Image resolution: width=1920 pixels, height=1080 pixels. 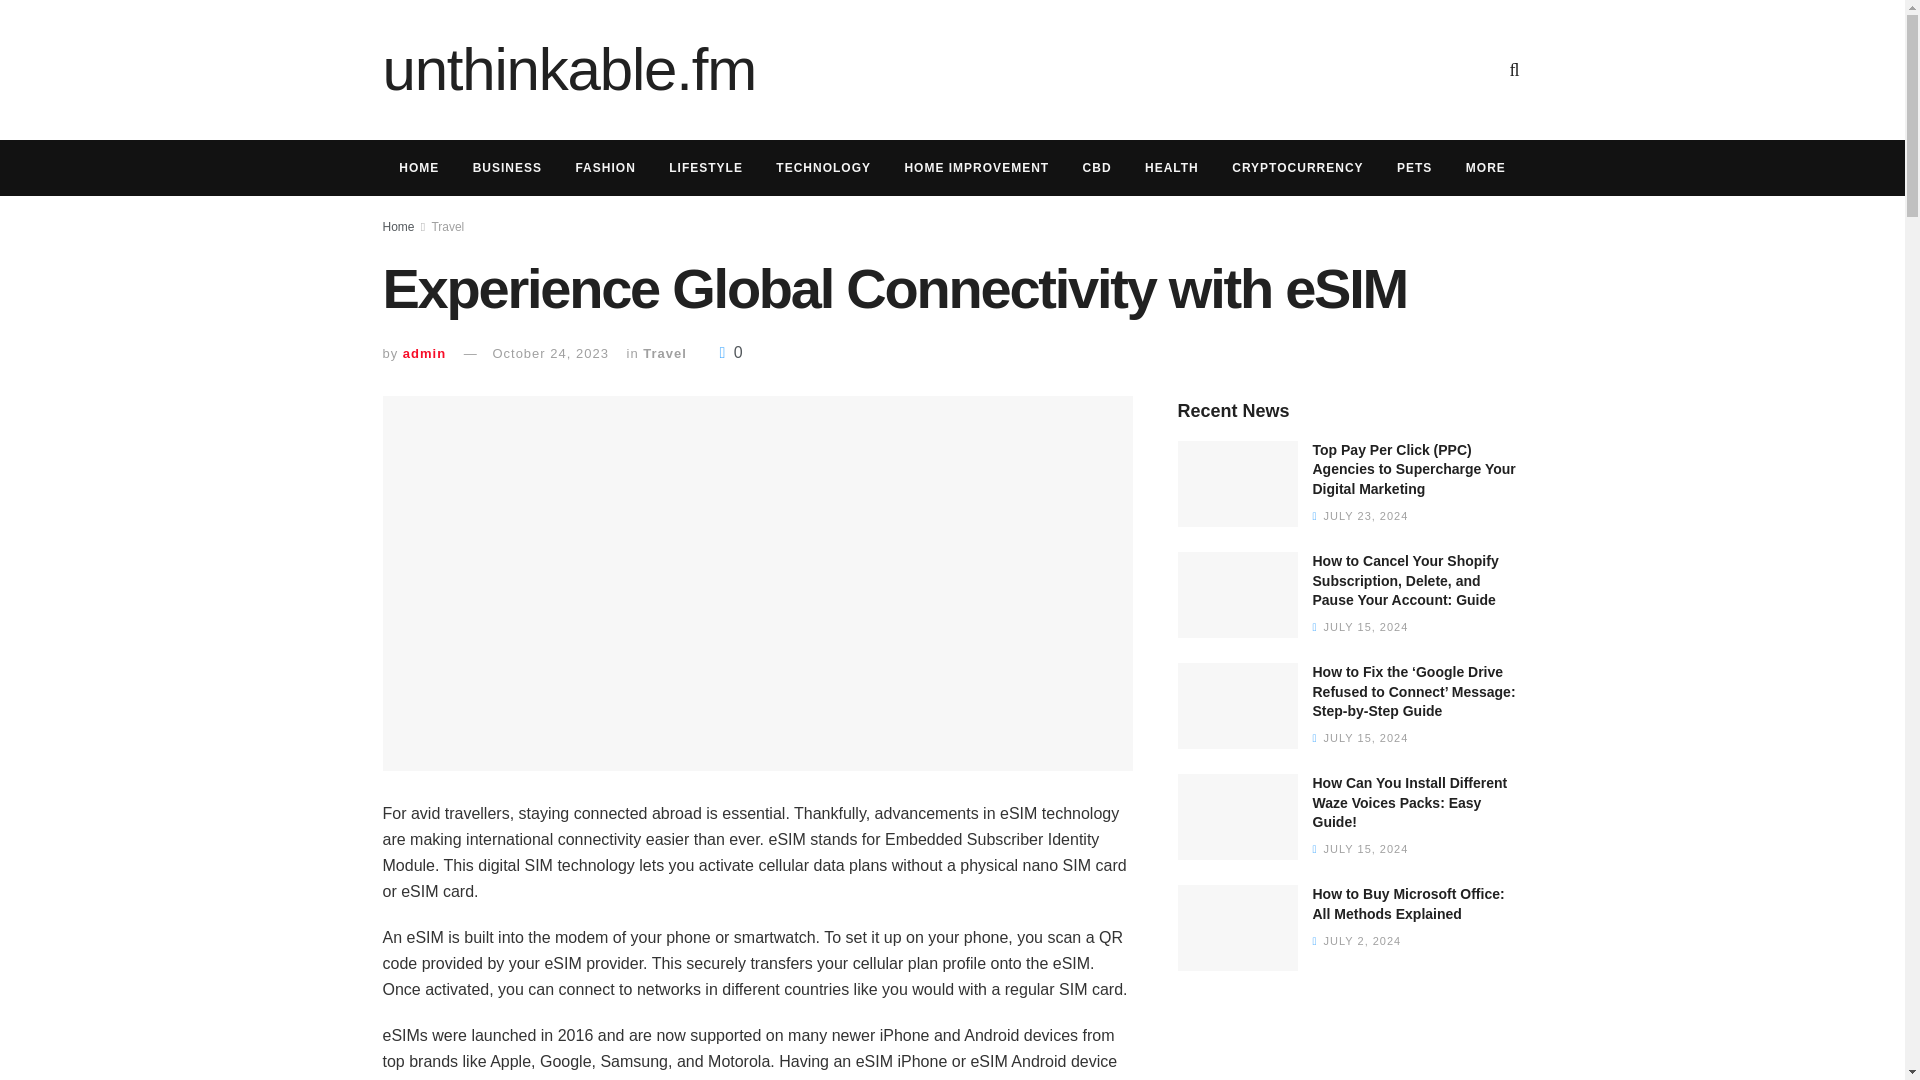 I want to click on TECHNOLOGY, so click(x=824, y=168).